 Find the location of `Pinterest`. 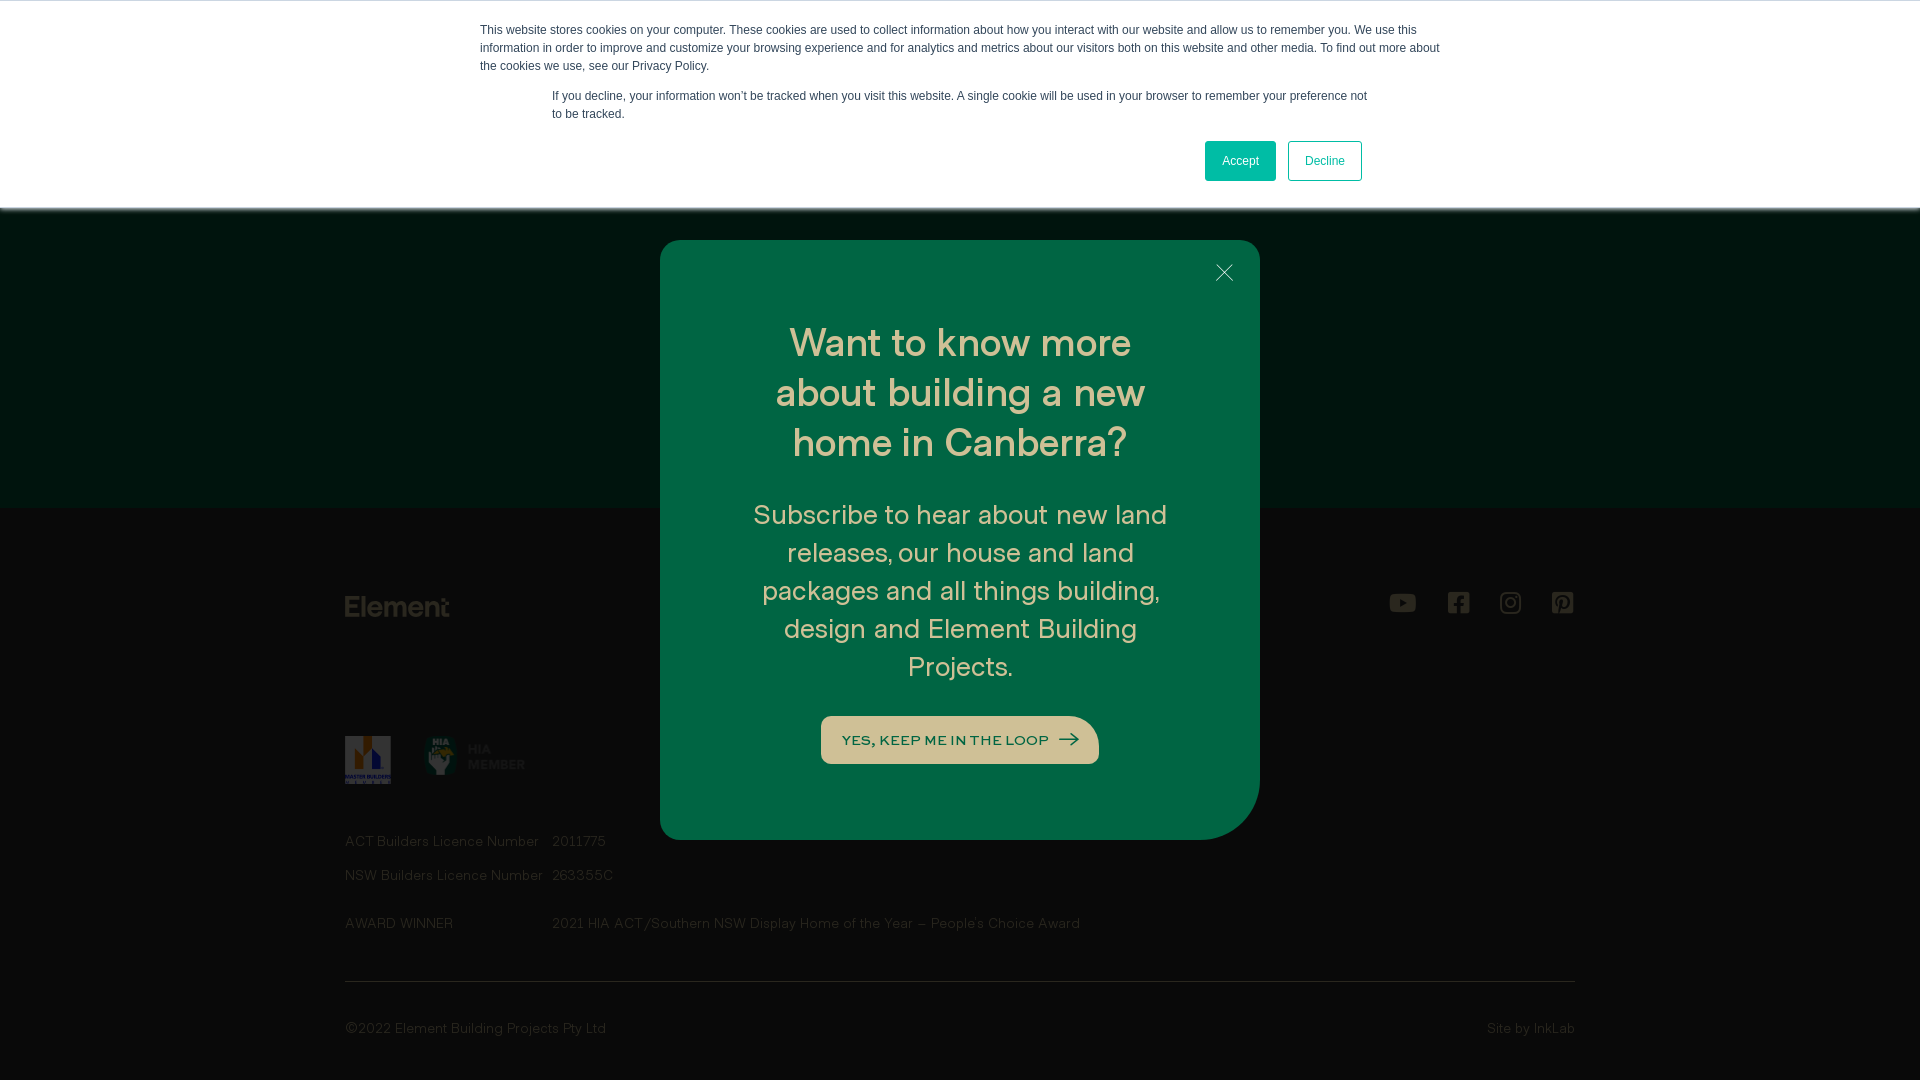

Pinterest is located at coordinates (1562, 604).